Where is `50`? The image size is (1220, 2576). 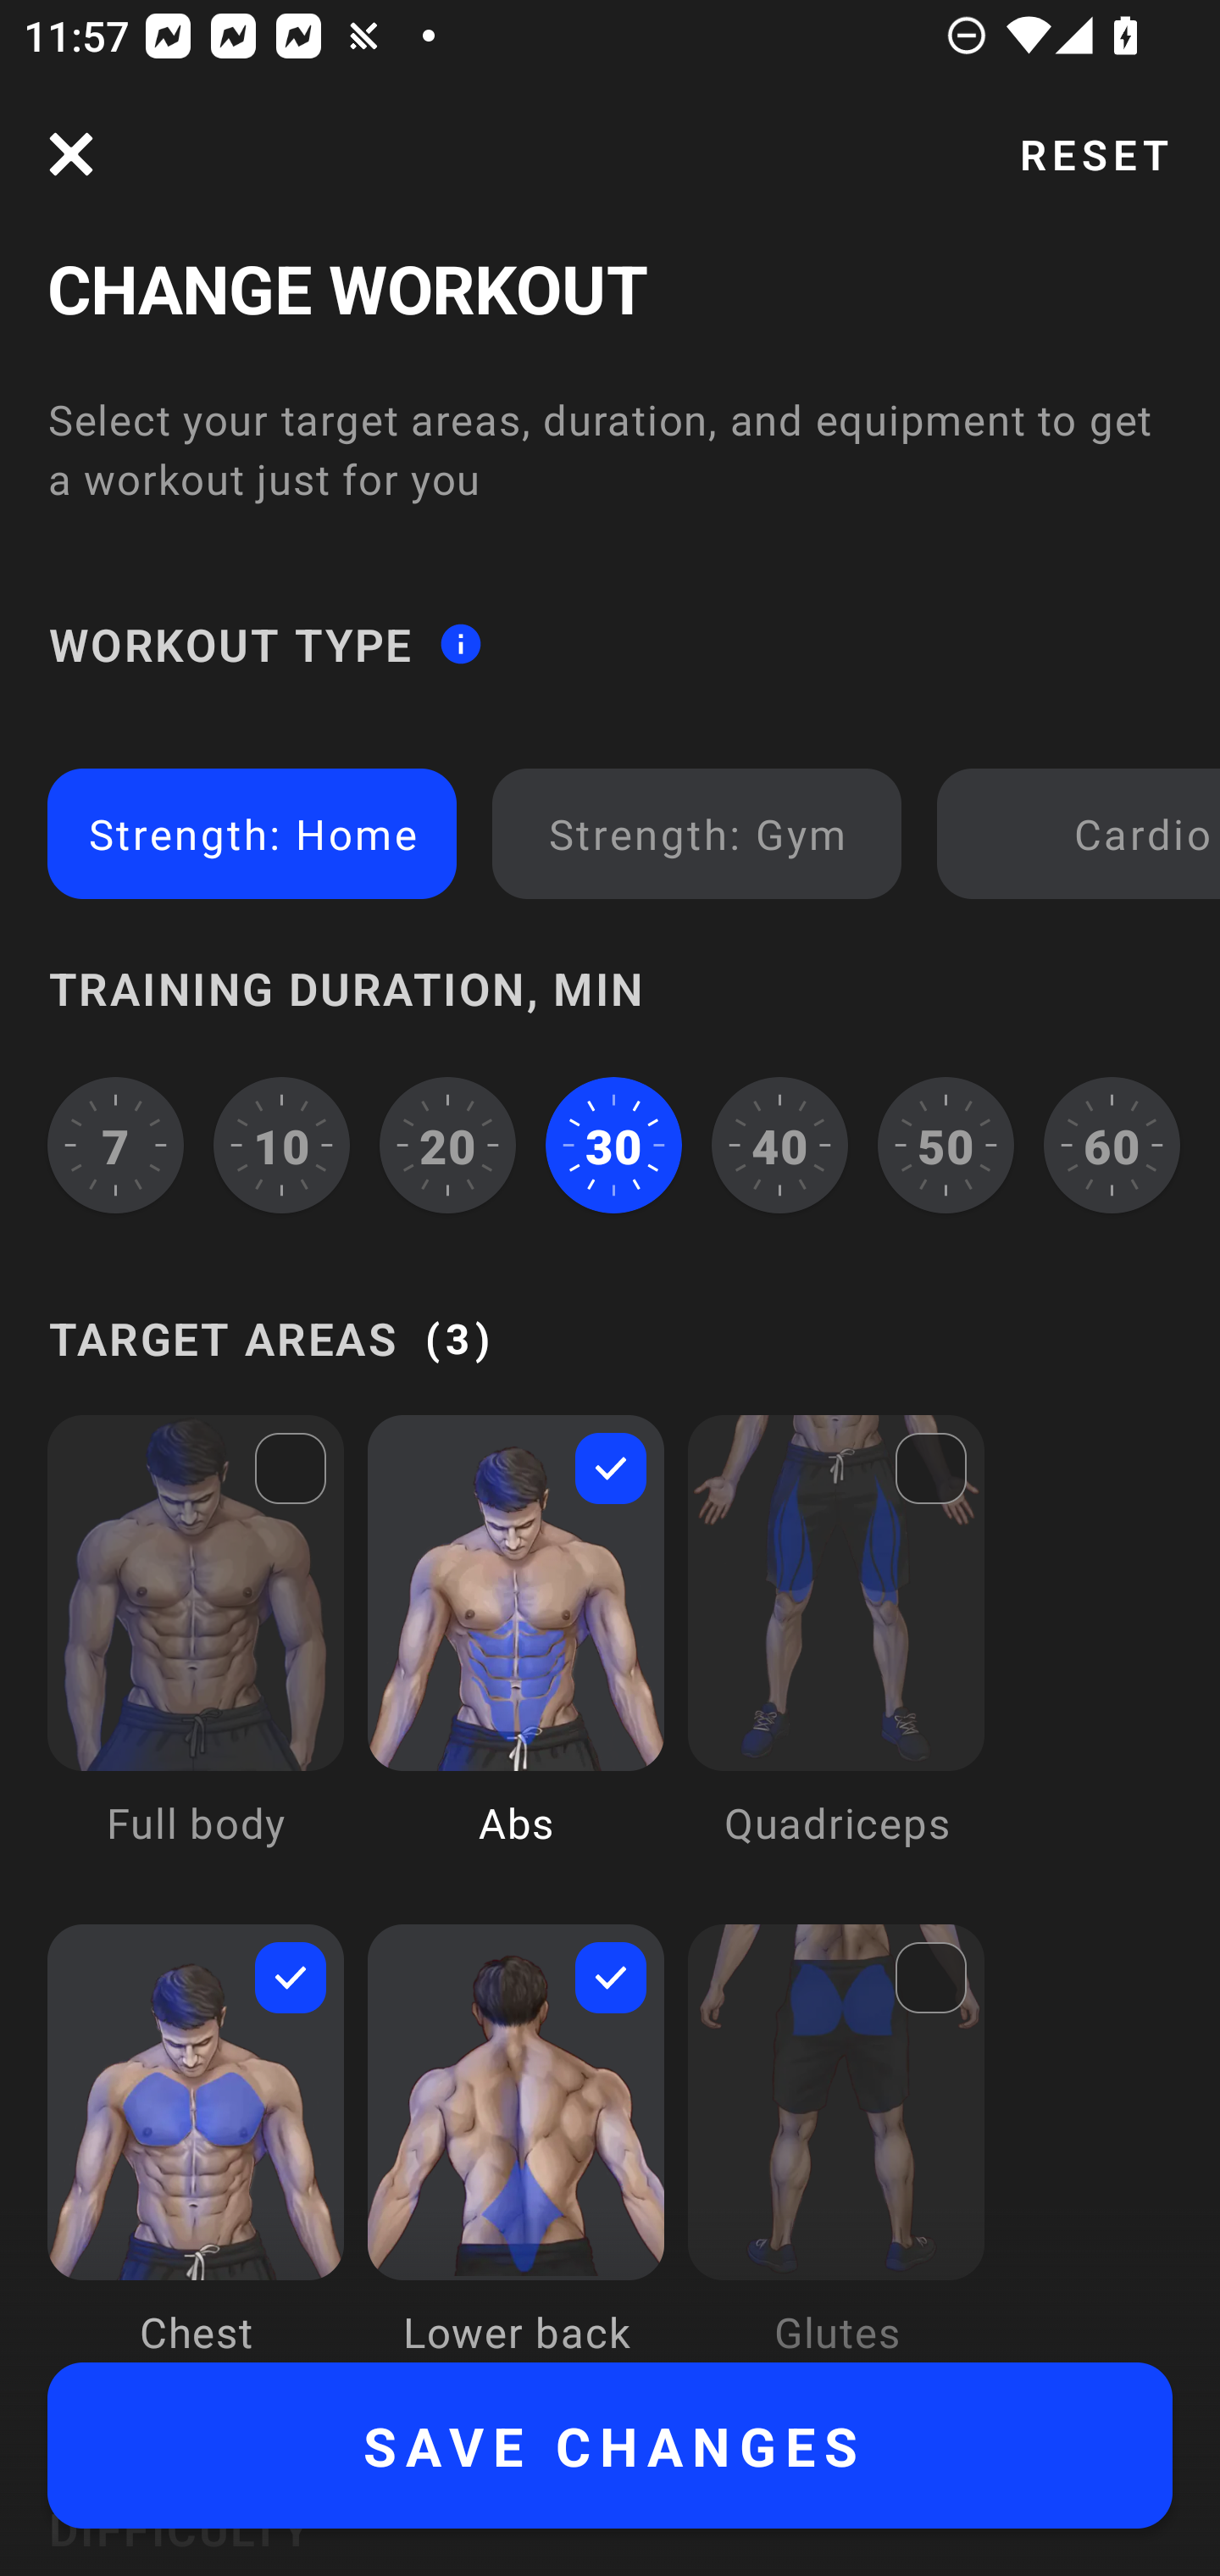 50 is located at coordinates (945, 1144).